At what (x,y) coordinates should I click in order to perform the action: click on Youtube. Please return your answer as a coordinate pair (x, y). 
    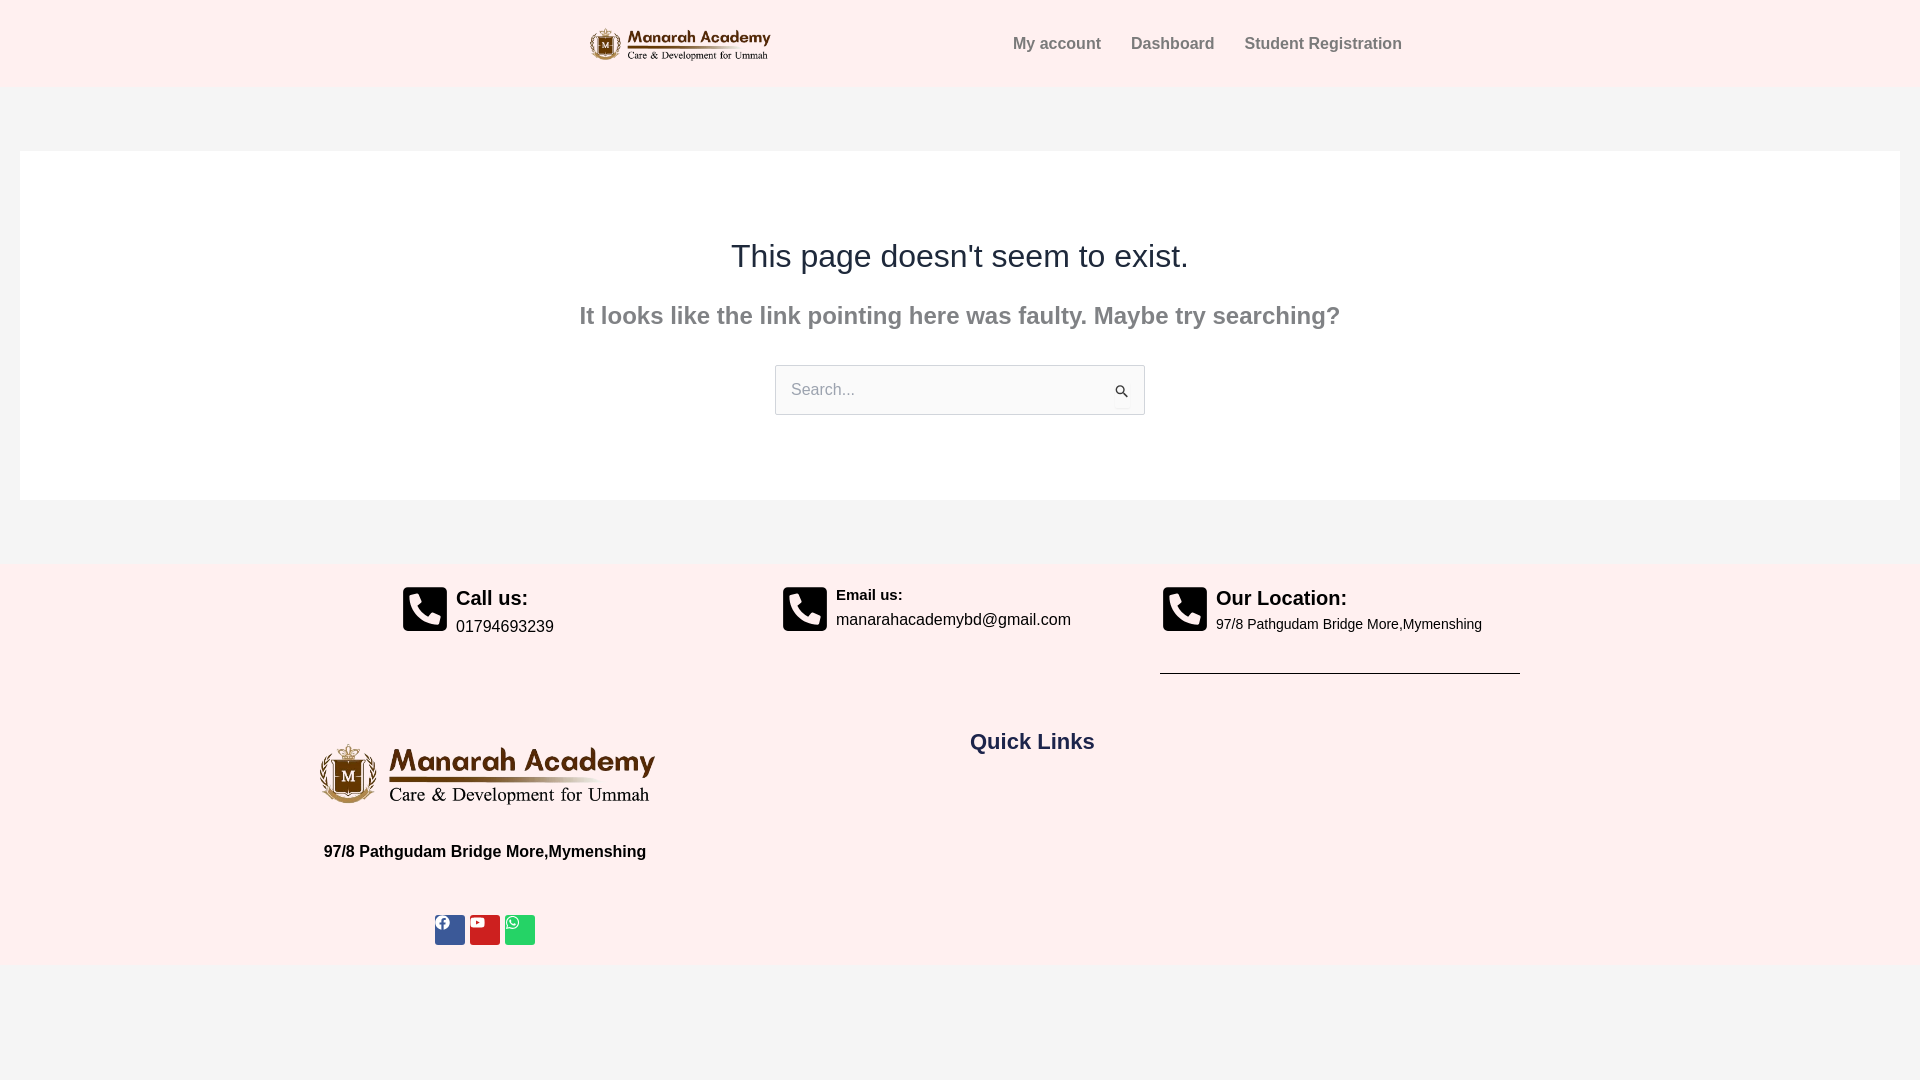
    Looking at the image, I should click on (484, 930).